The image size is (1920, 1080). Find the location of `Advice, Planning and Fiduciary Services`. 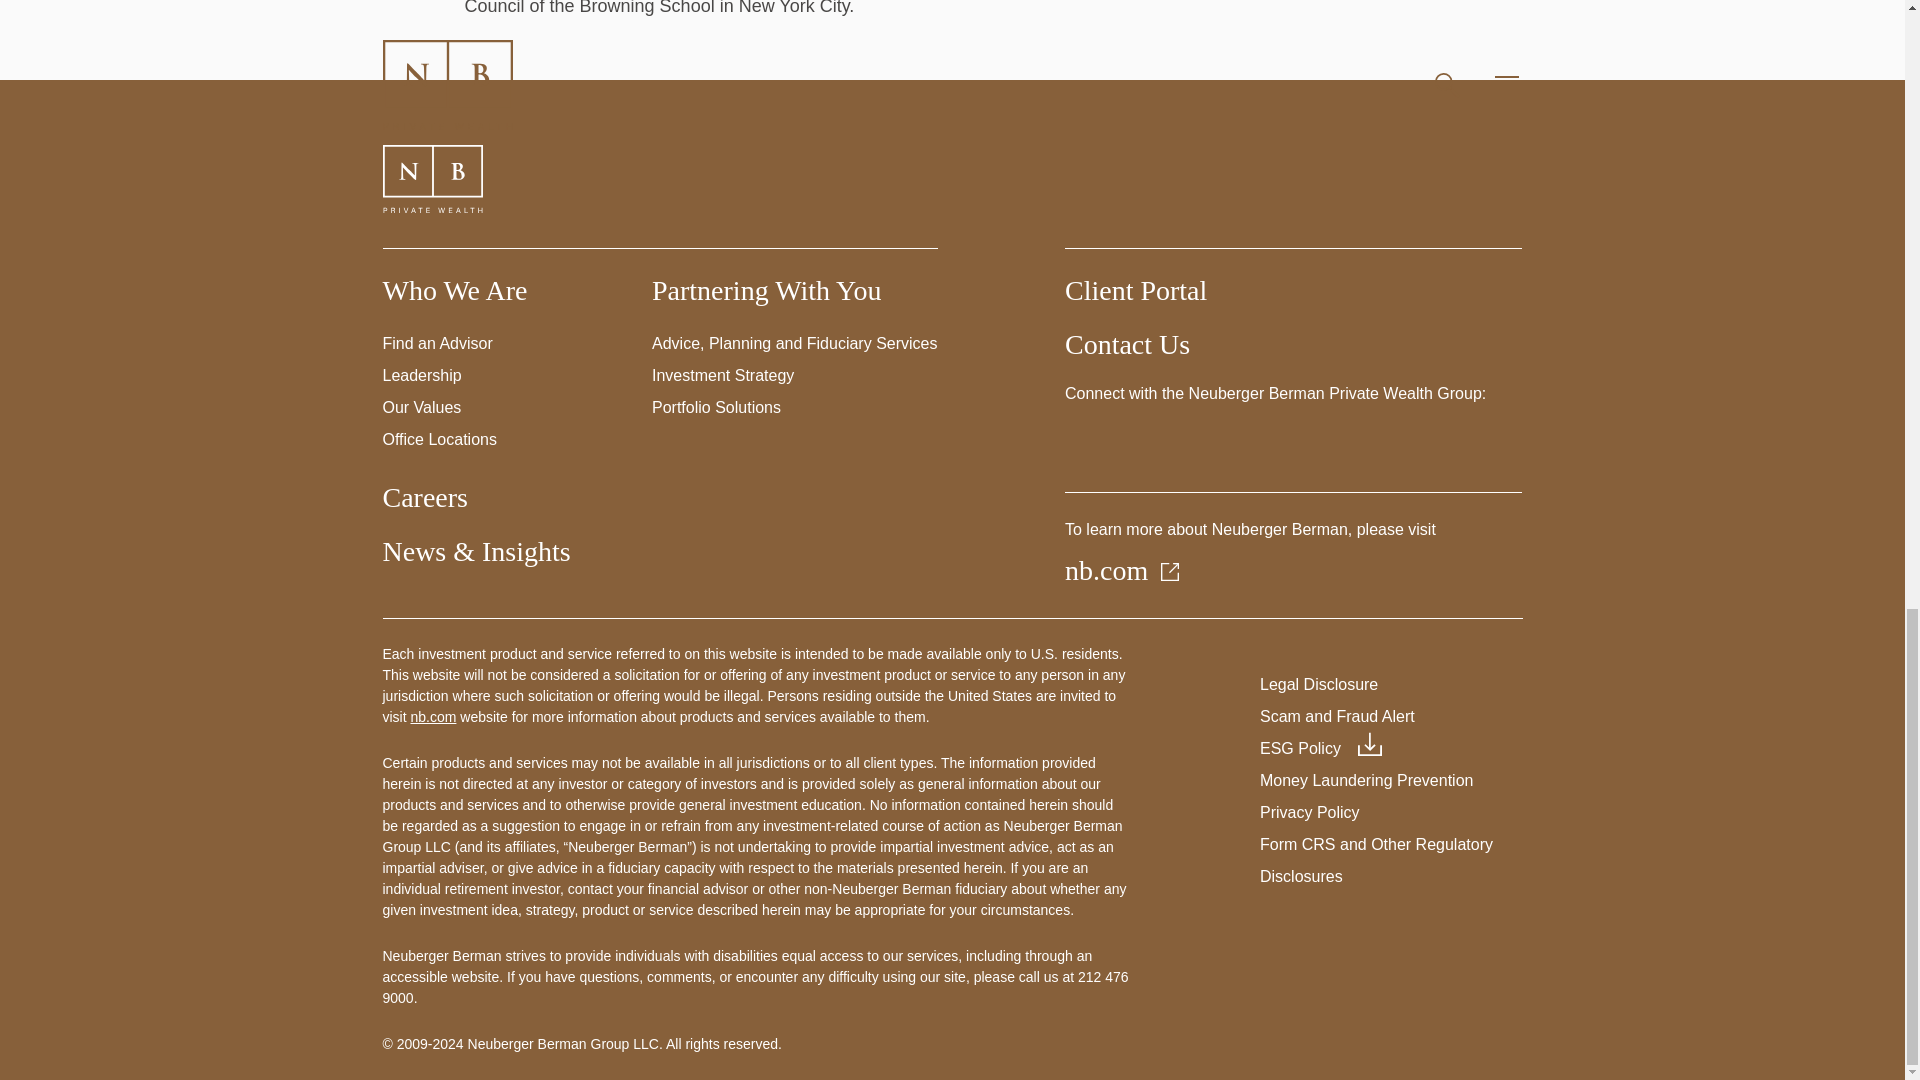

Advice, Planning and Fiduciary Services is located at coordinates (794, 343).